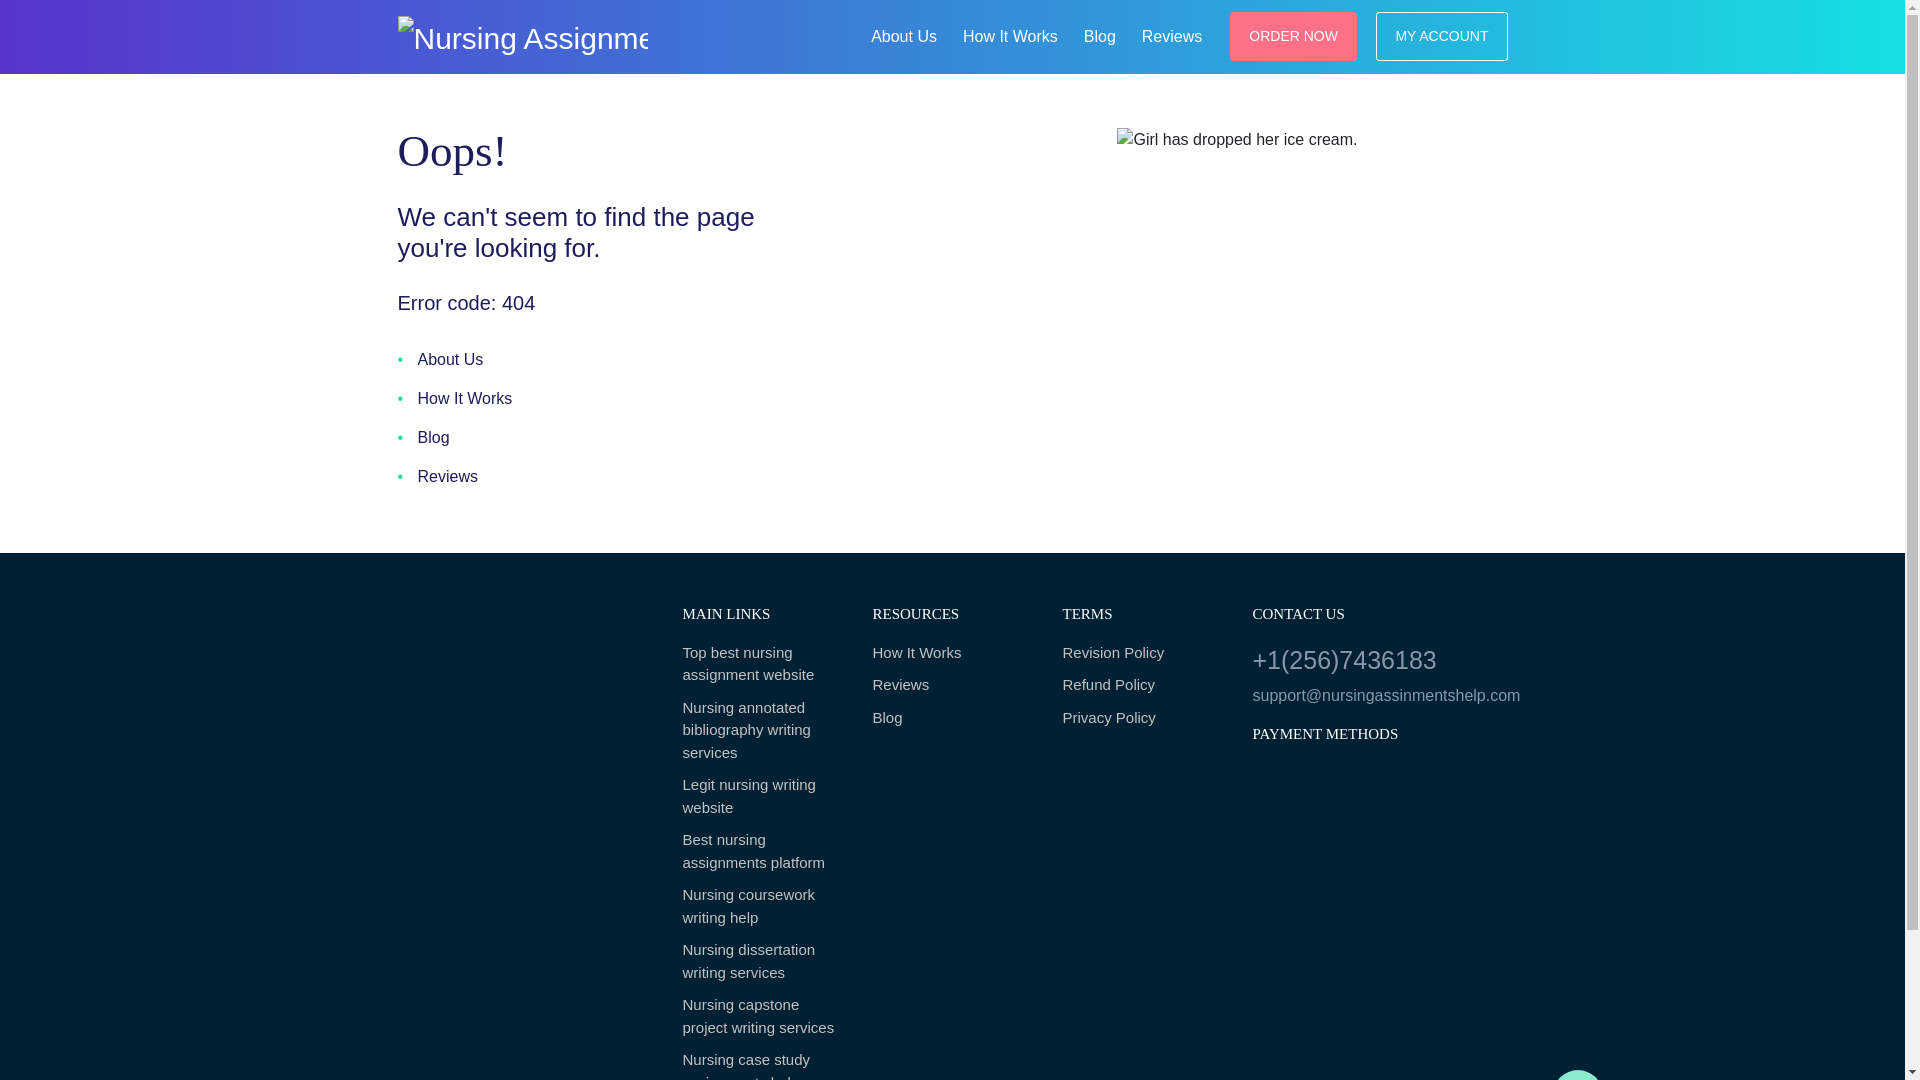 The width and height of the screenshot is (1920, 1080). What do you see at coordinates (762, 906) in the screenshot?
I see `Nursing coursework writing help` at bounding box center [762, 906].